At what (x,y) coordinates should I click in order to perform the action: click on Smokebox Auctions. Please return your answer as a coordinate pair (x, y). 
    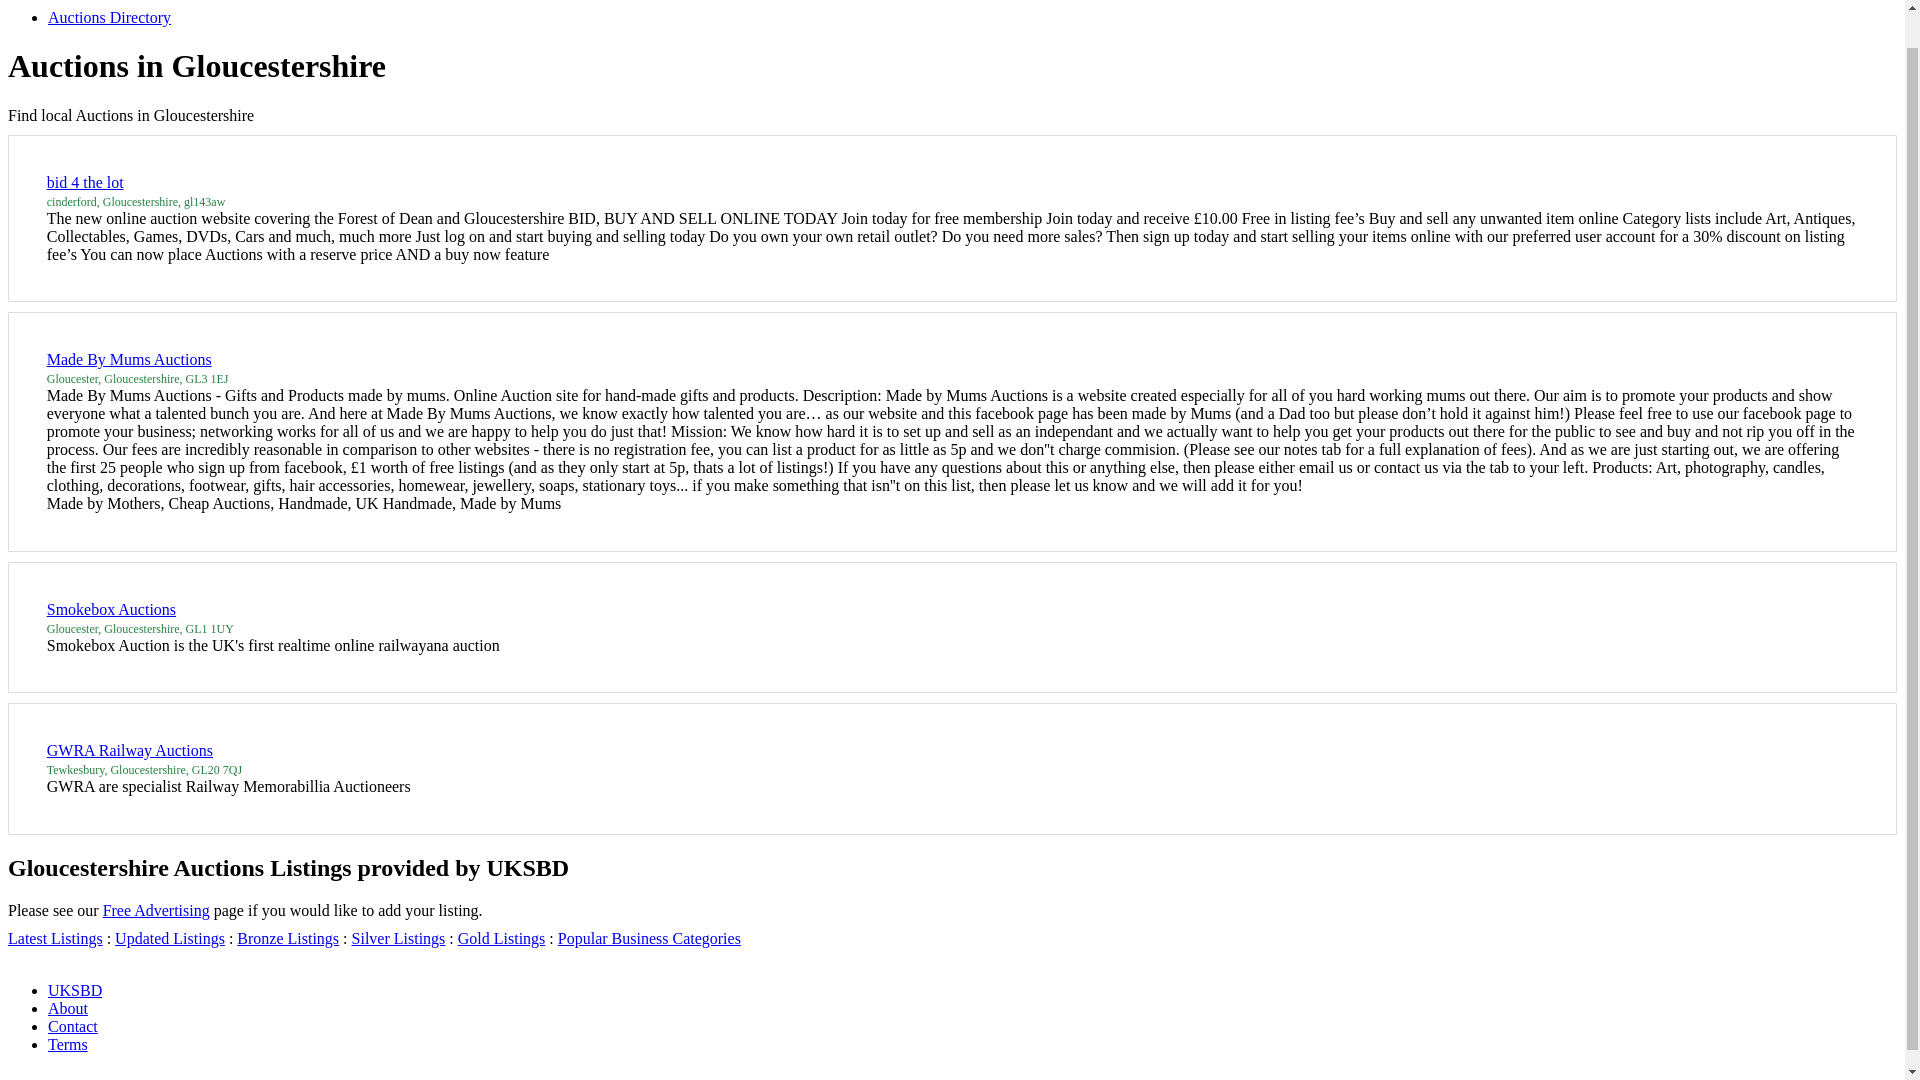
    Looking at the image, I should click on (111, 608).